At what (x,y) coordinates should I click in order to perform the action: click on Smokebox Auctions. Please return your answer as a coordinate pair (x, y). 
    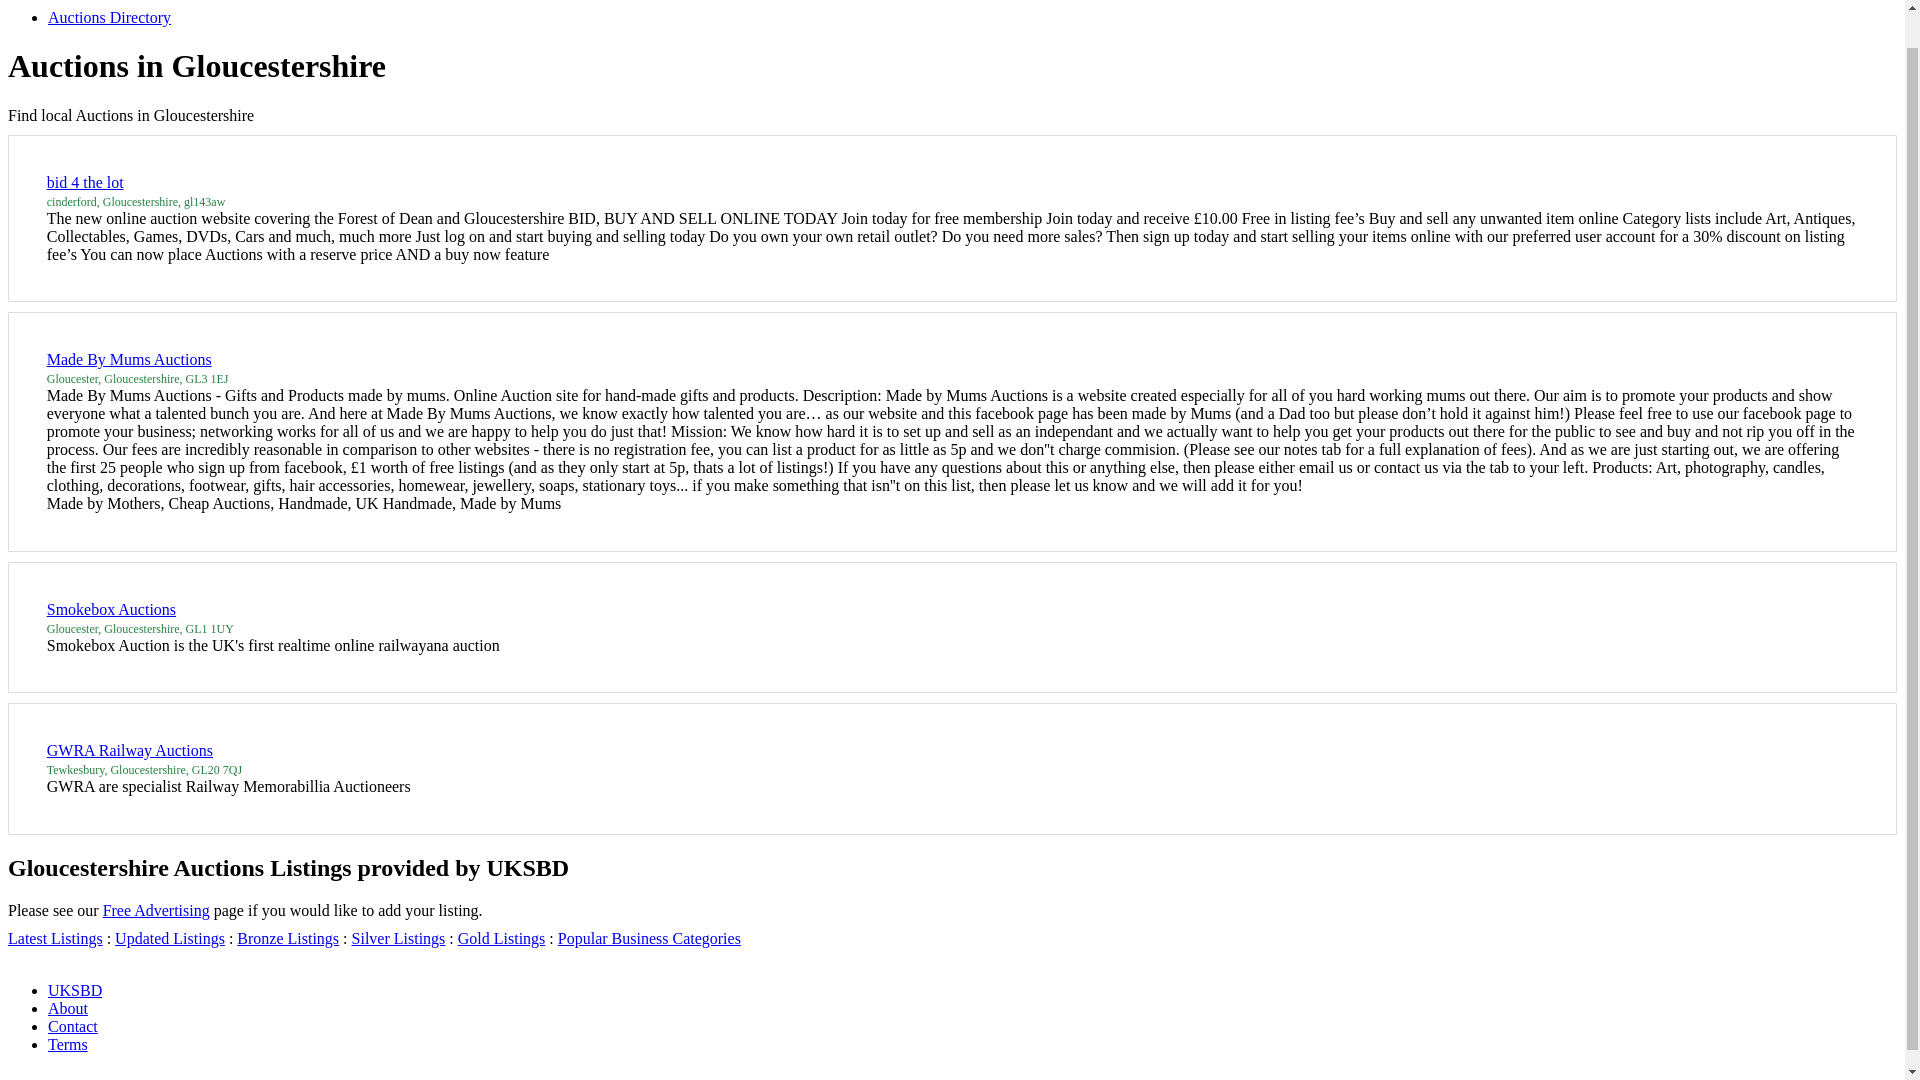
    Looking at the image, I should click on (111, 608).